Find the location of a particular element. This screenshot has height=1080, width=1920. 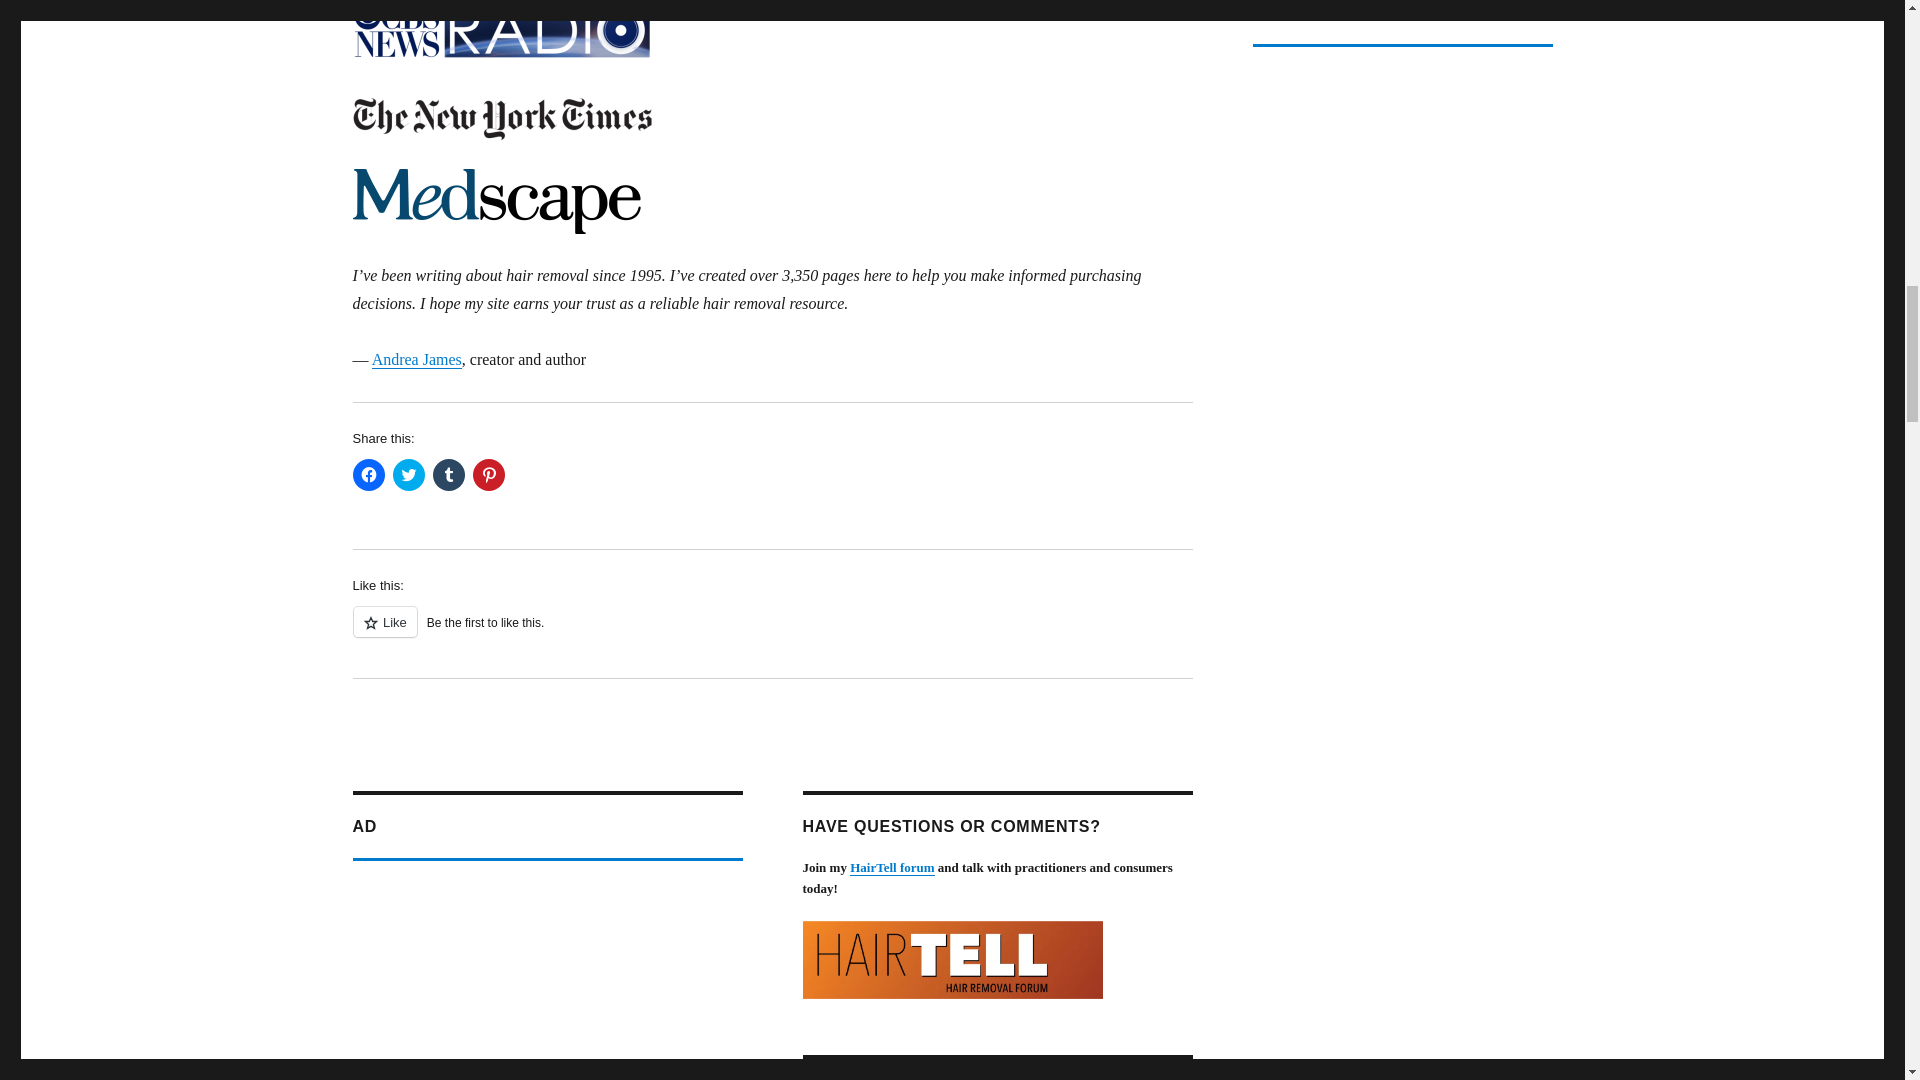

Click to share on Pinterest is located at coordinates (488, 475).